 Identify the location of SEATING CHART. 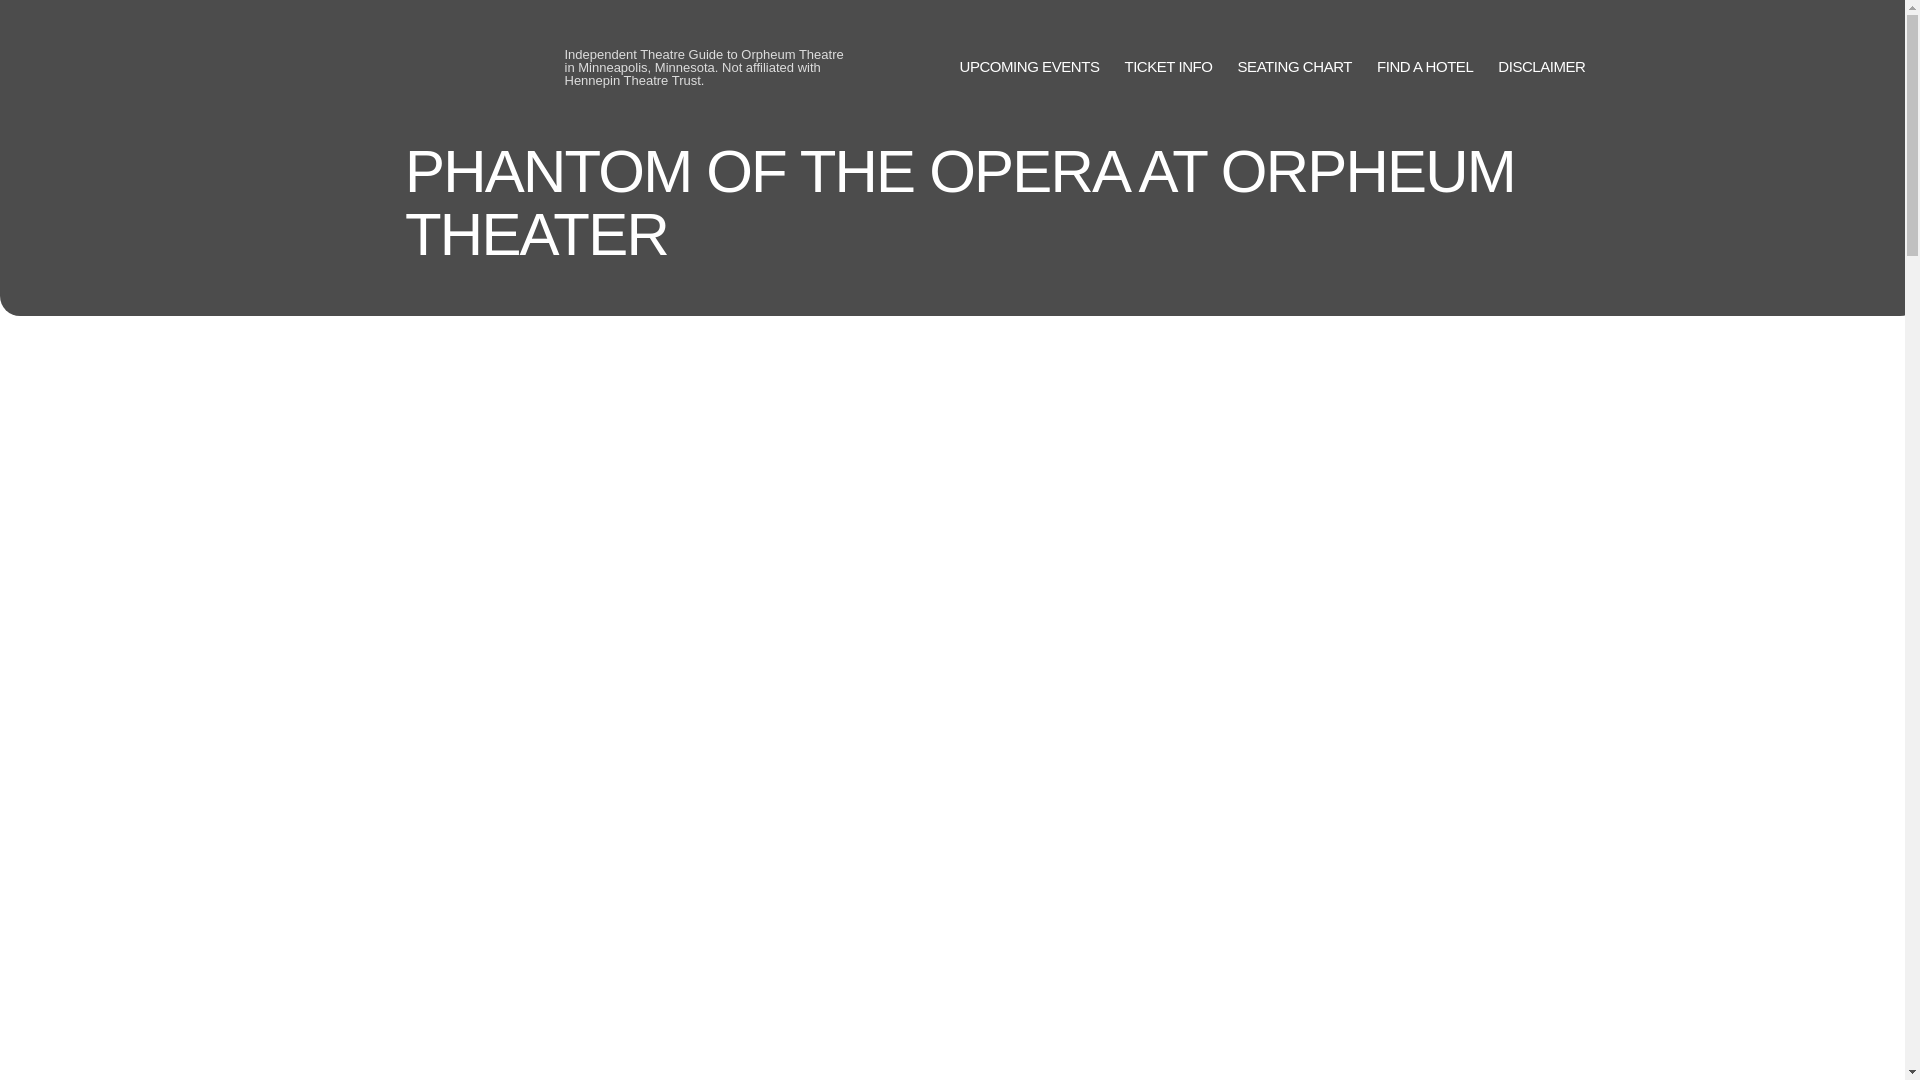
(1294, 67).